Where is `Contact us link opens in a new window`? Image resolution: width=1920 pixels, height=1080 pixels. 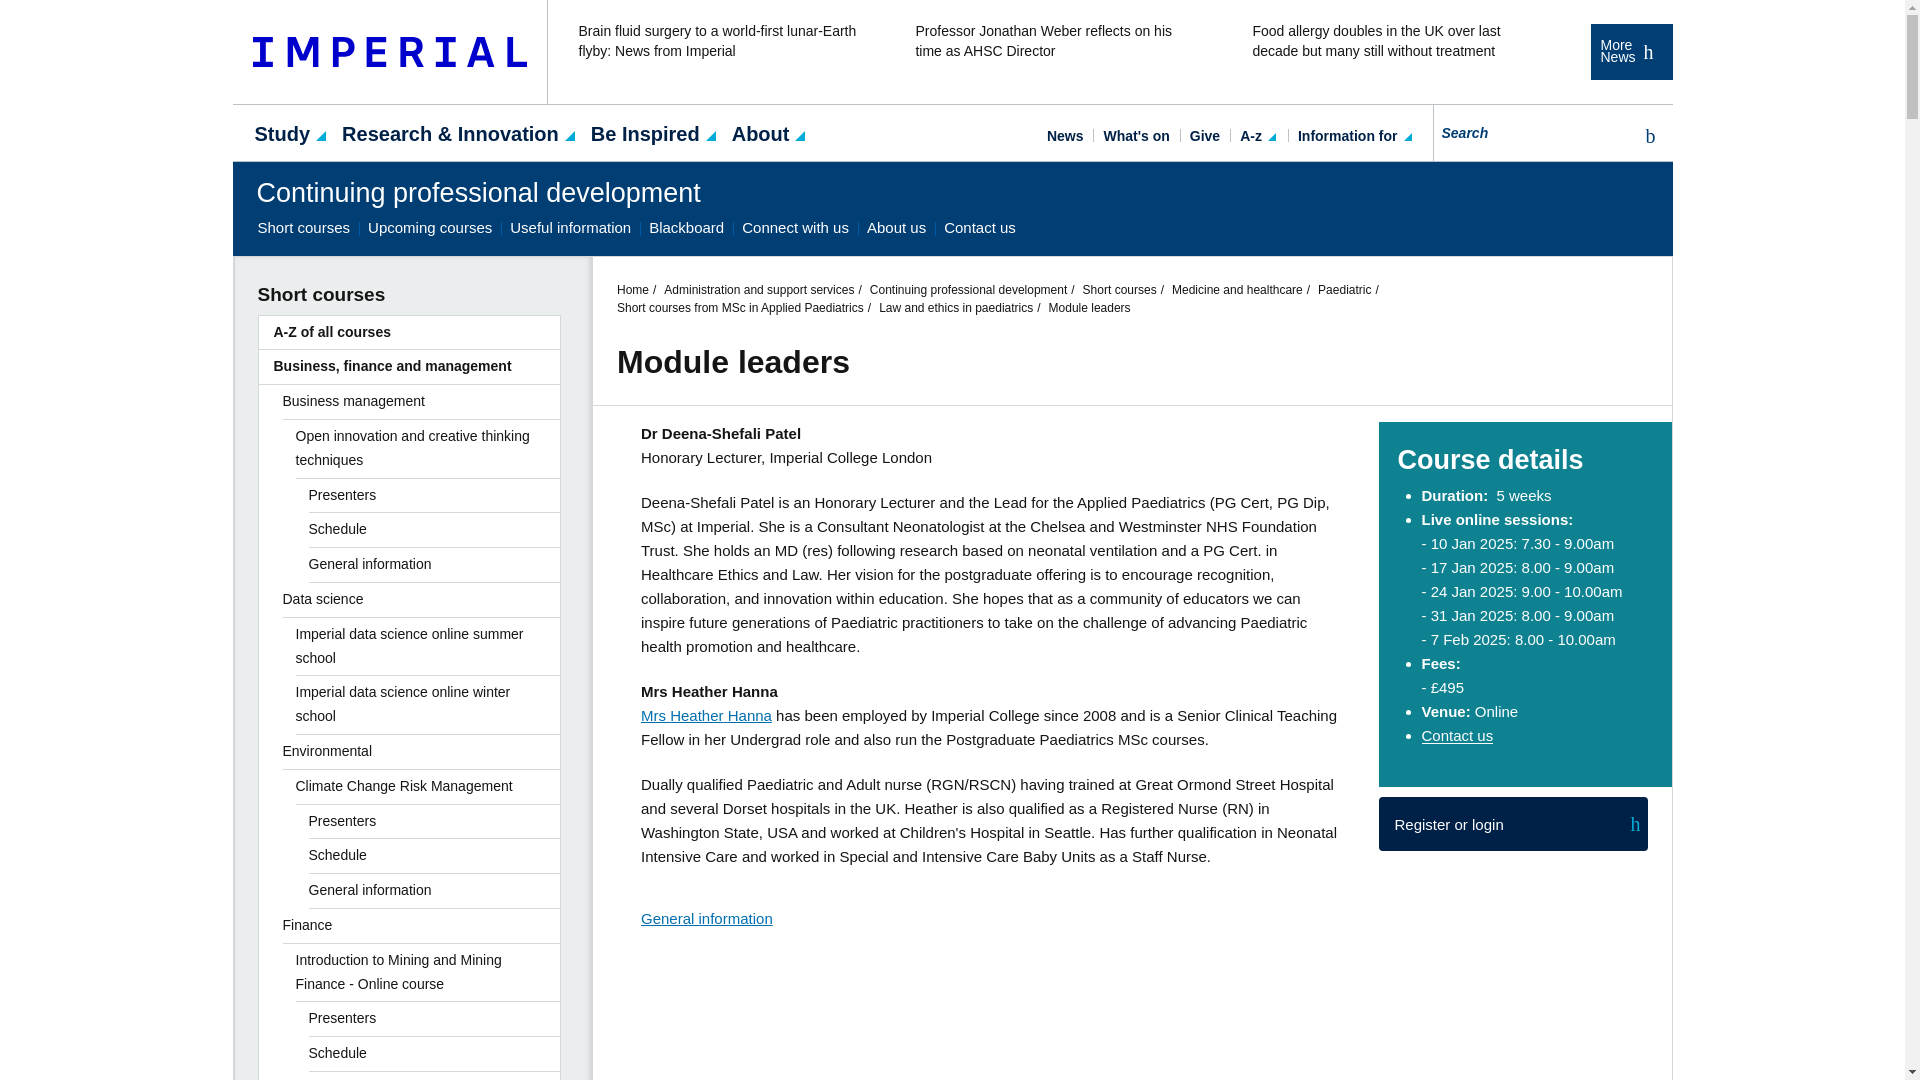 Contact us link opens in a new window is located at coordinates (1458, 735).